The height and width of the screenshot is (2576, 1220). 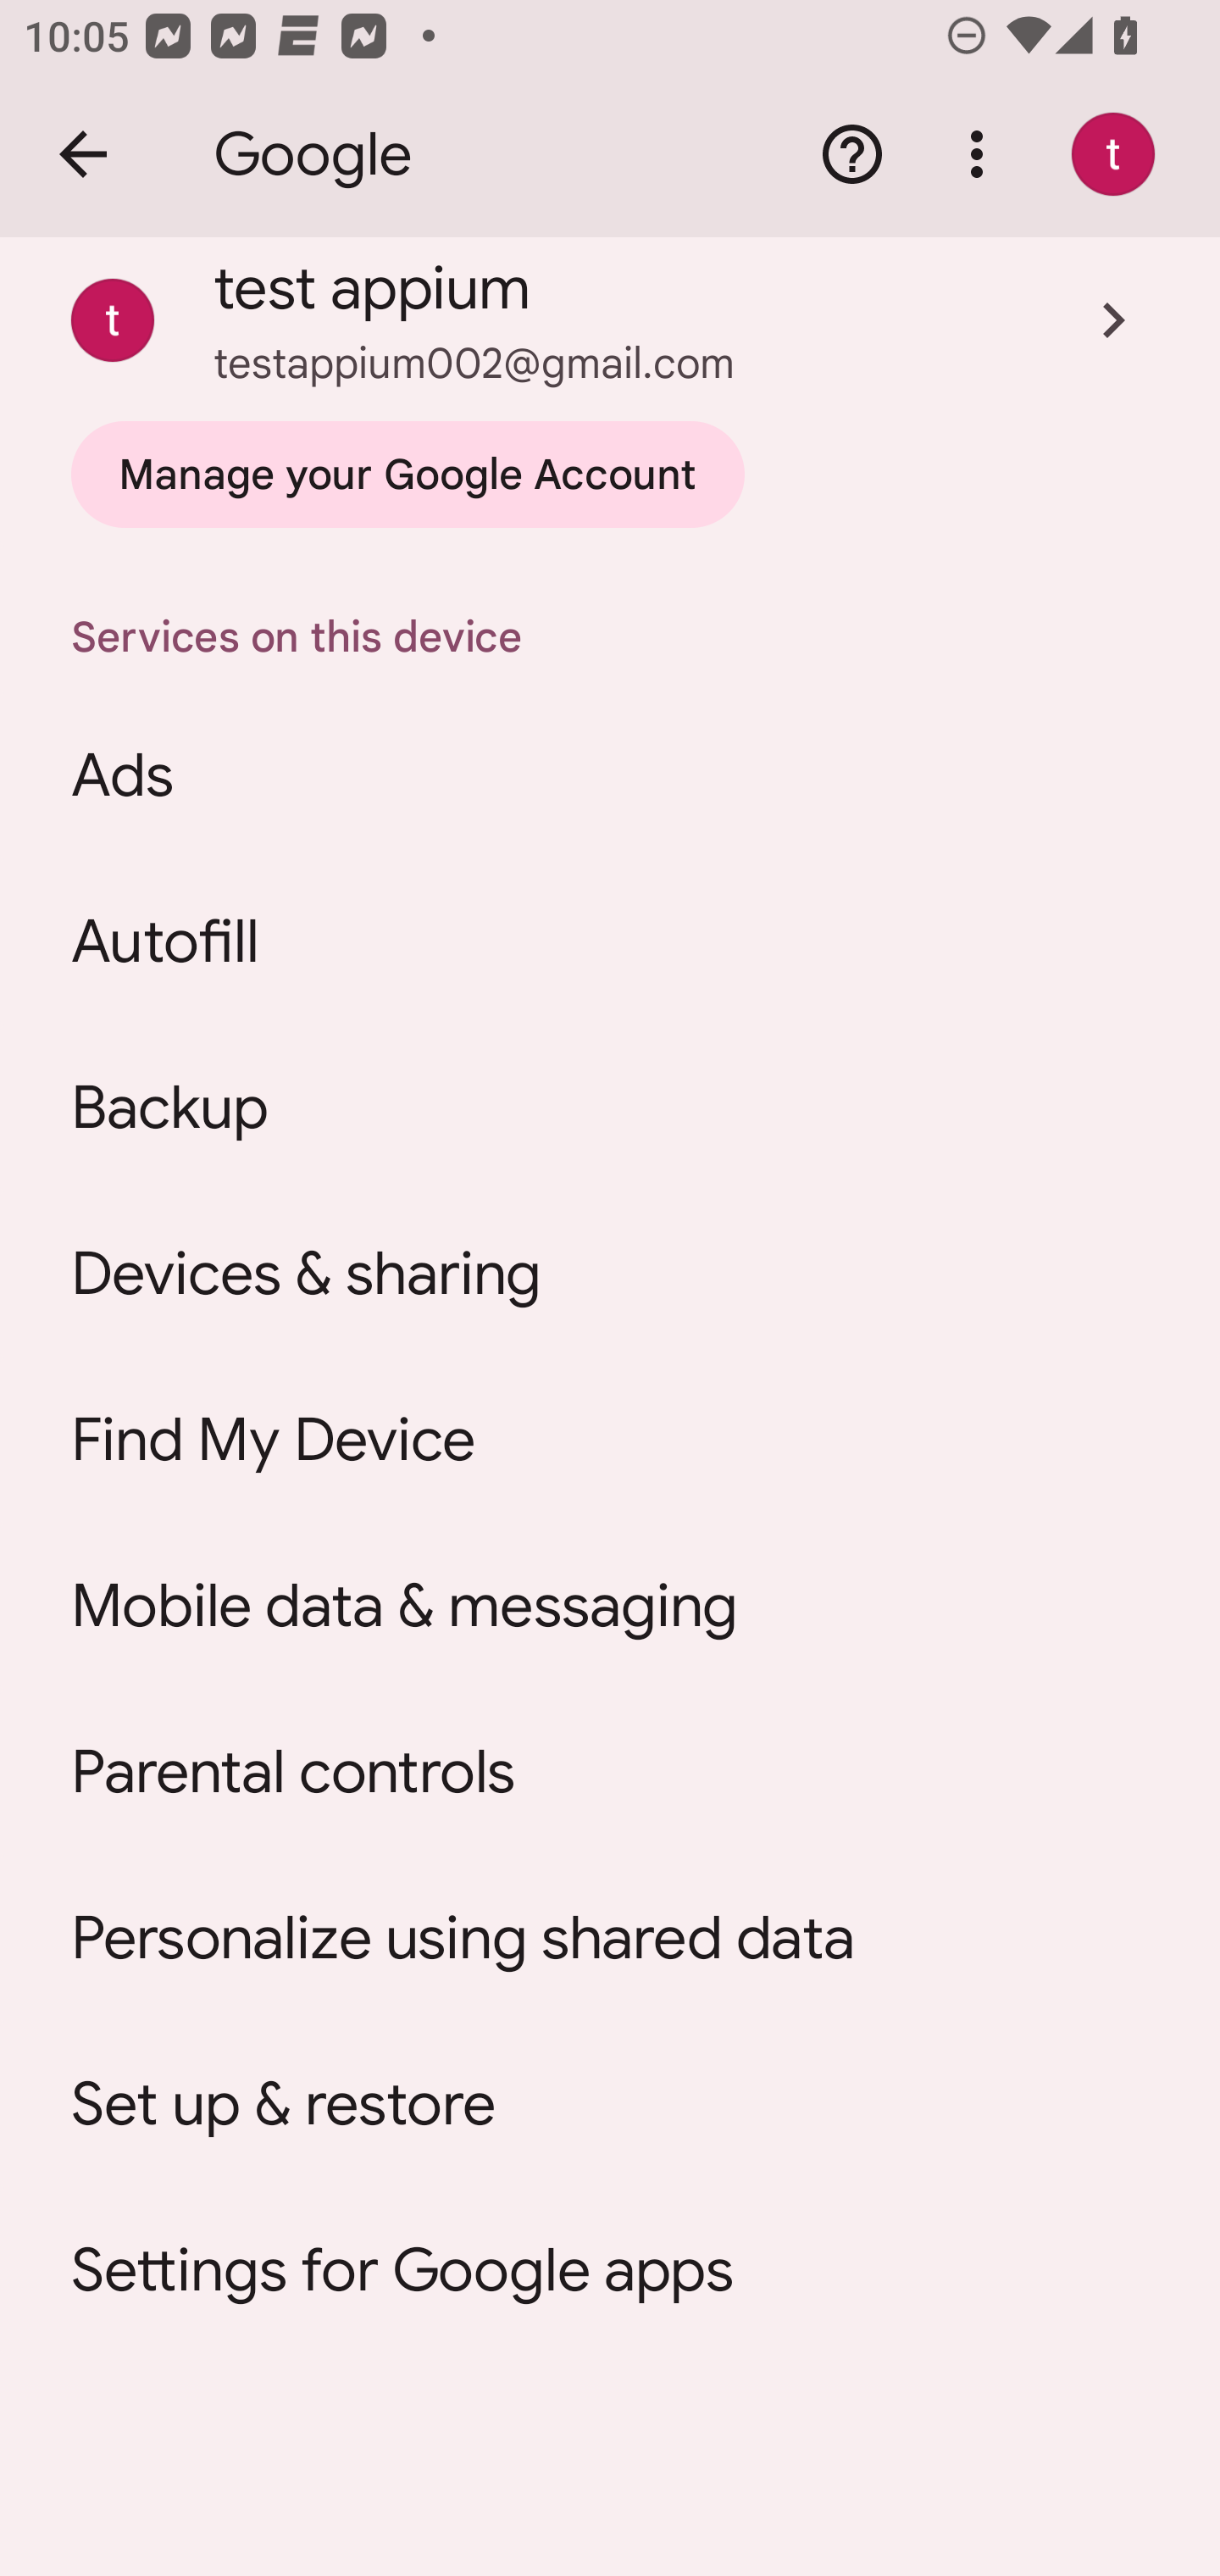 What do you see at coordinates (610, 2270) in the screenshot?
I see `Settings for Google apps` at bounding box center [610, 2270].